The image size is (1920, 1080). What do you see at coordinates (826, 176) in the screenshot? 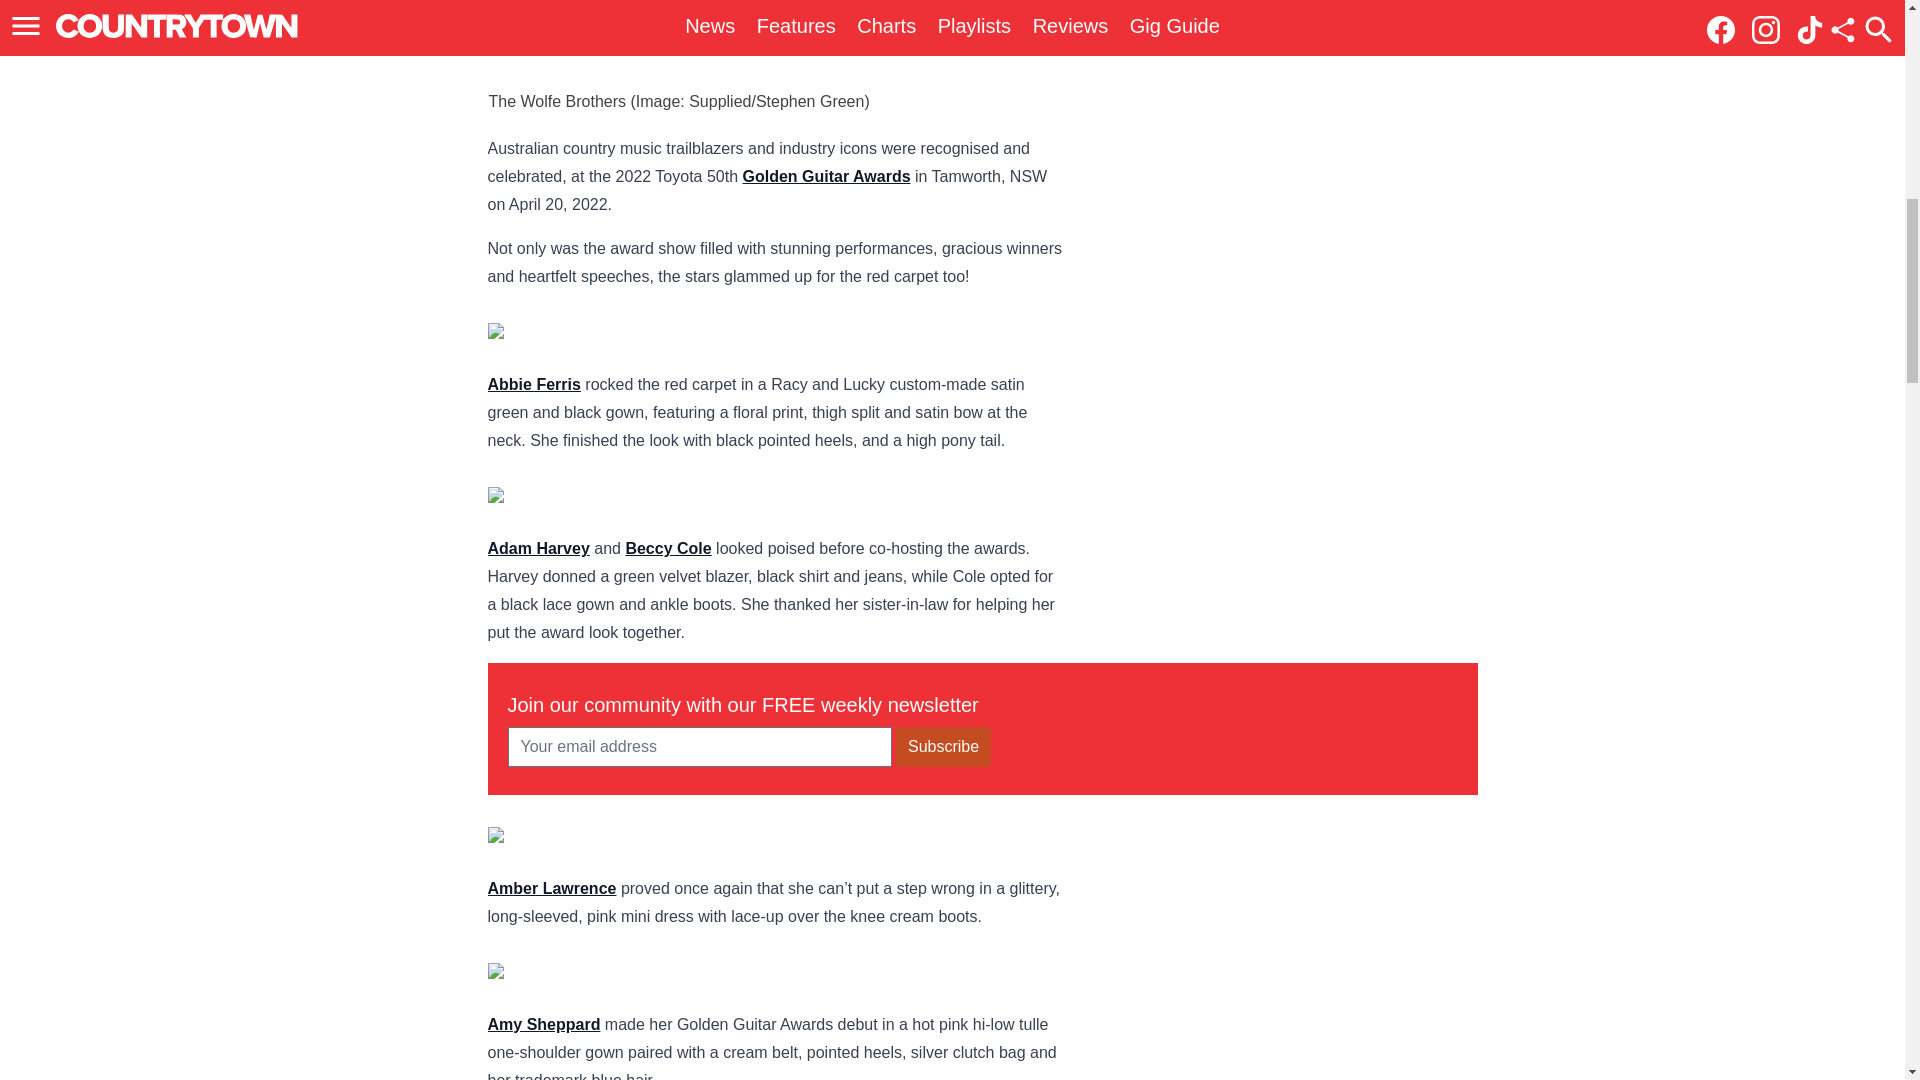
I see `Golden Guitar Awards` at bounding box center [826, 176].